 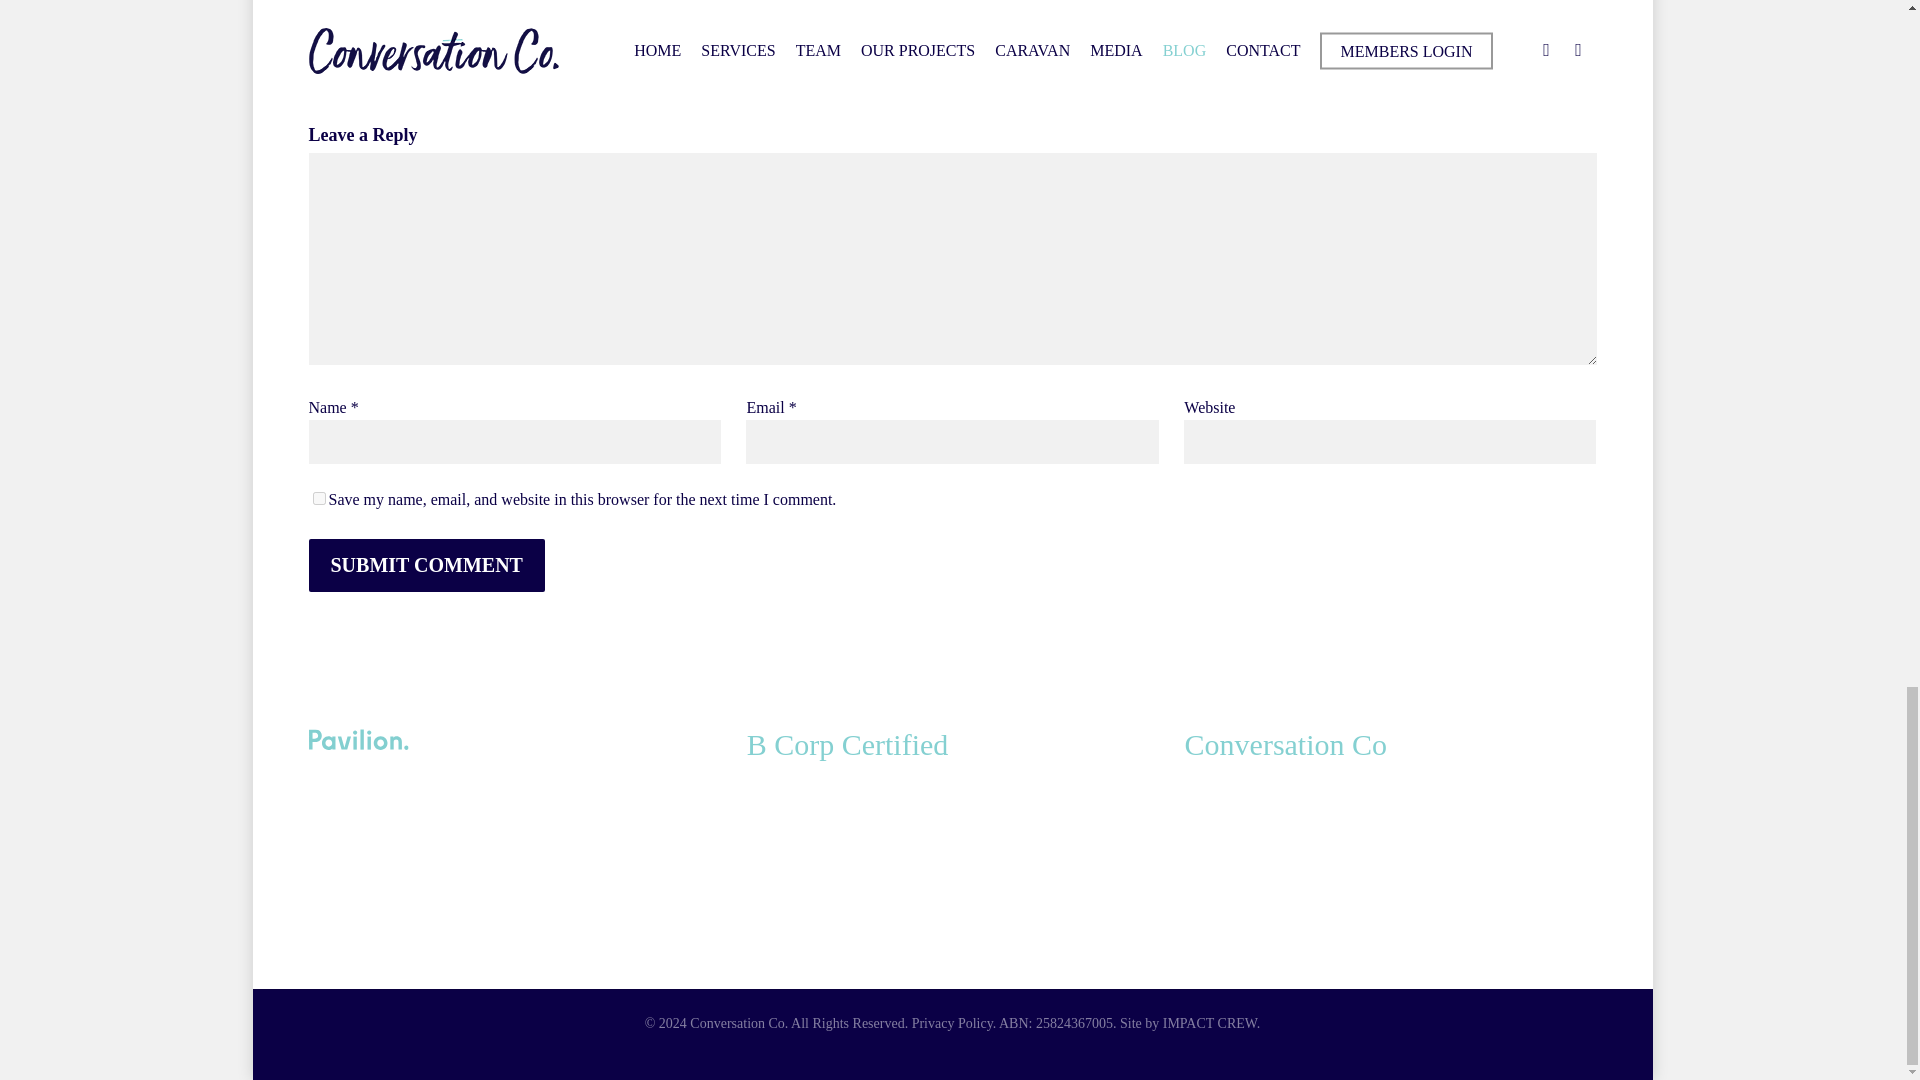 What do you see at coordinates (362, 908) in the screenshot?
I see `pavilion.partners` at bounding box center [362, 908].